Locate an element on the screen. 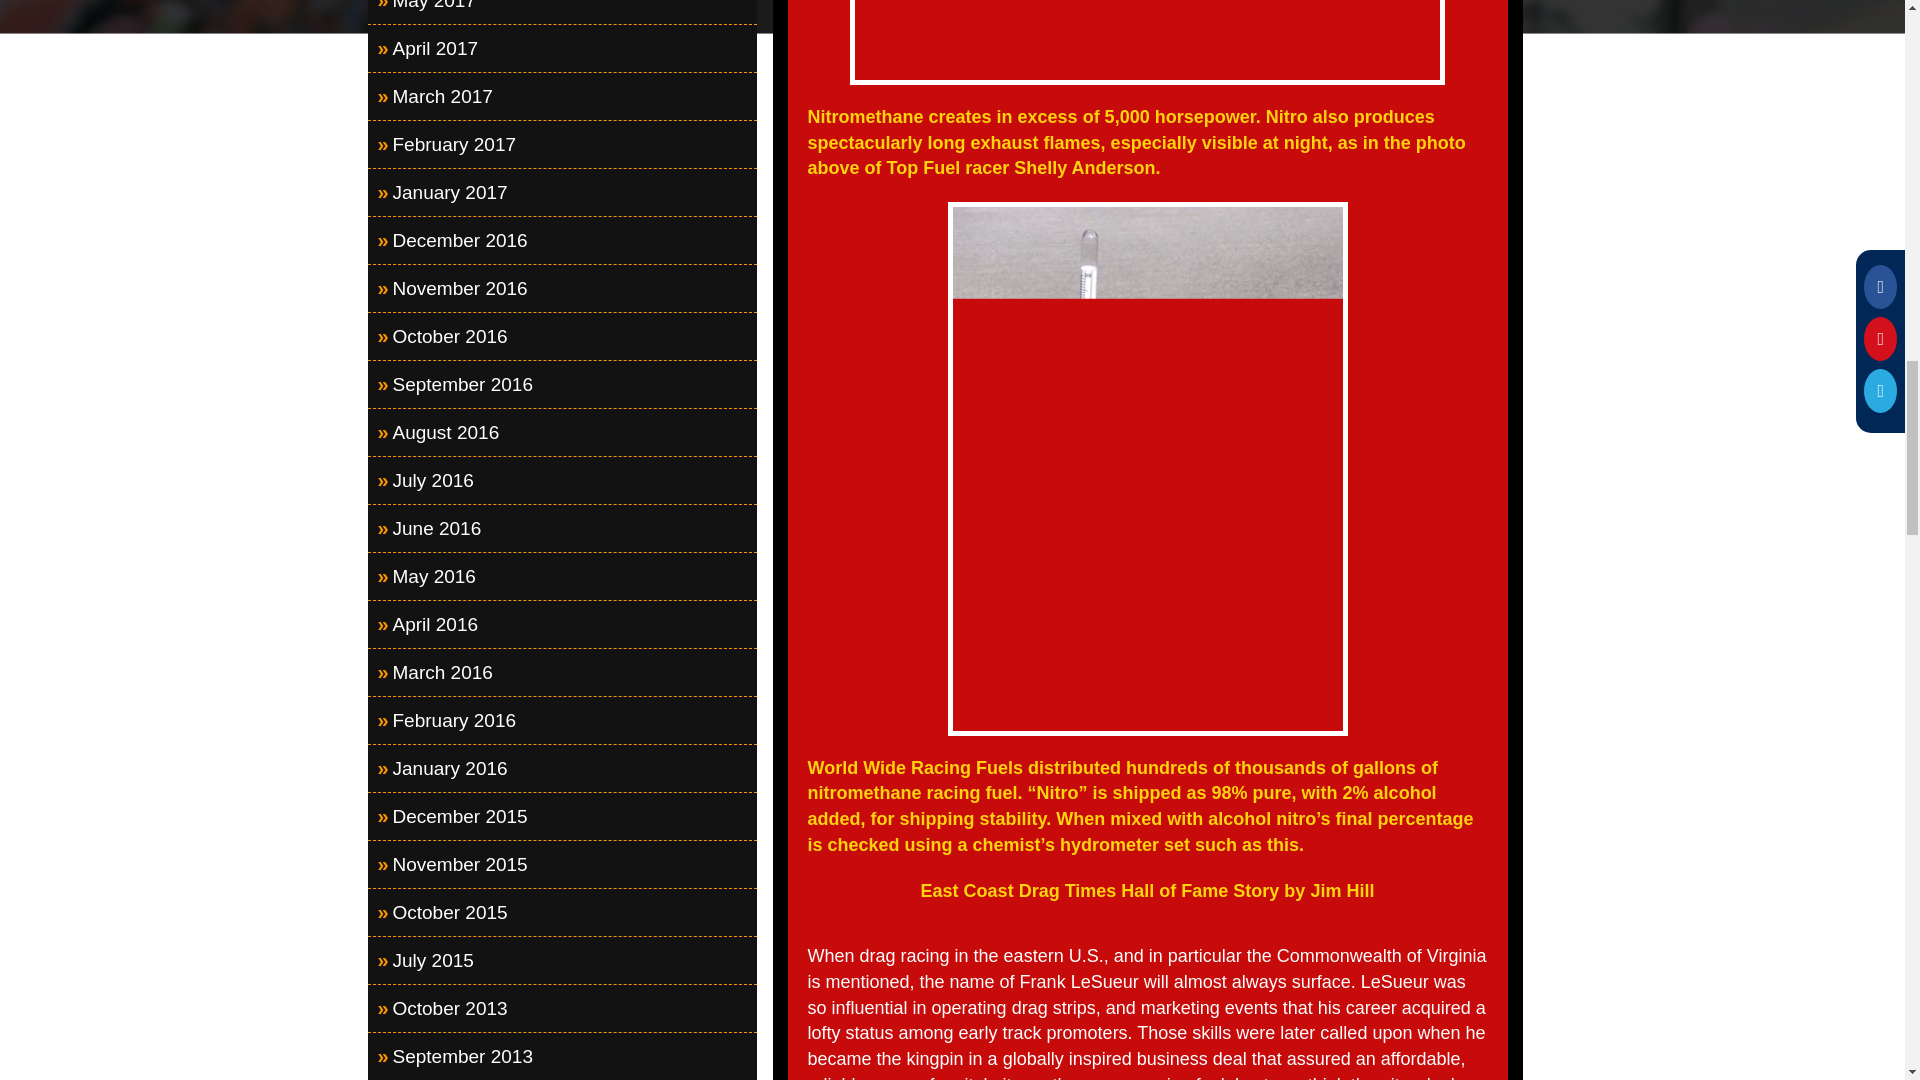  February 2017 is located at coordinates (563, 144).